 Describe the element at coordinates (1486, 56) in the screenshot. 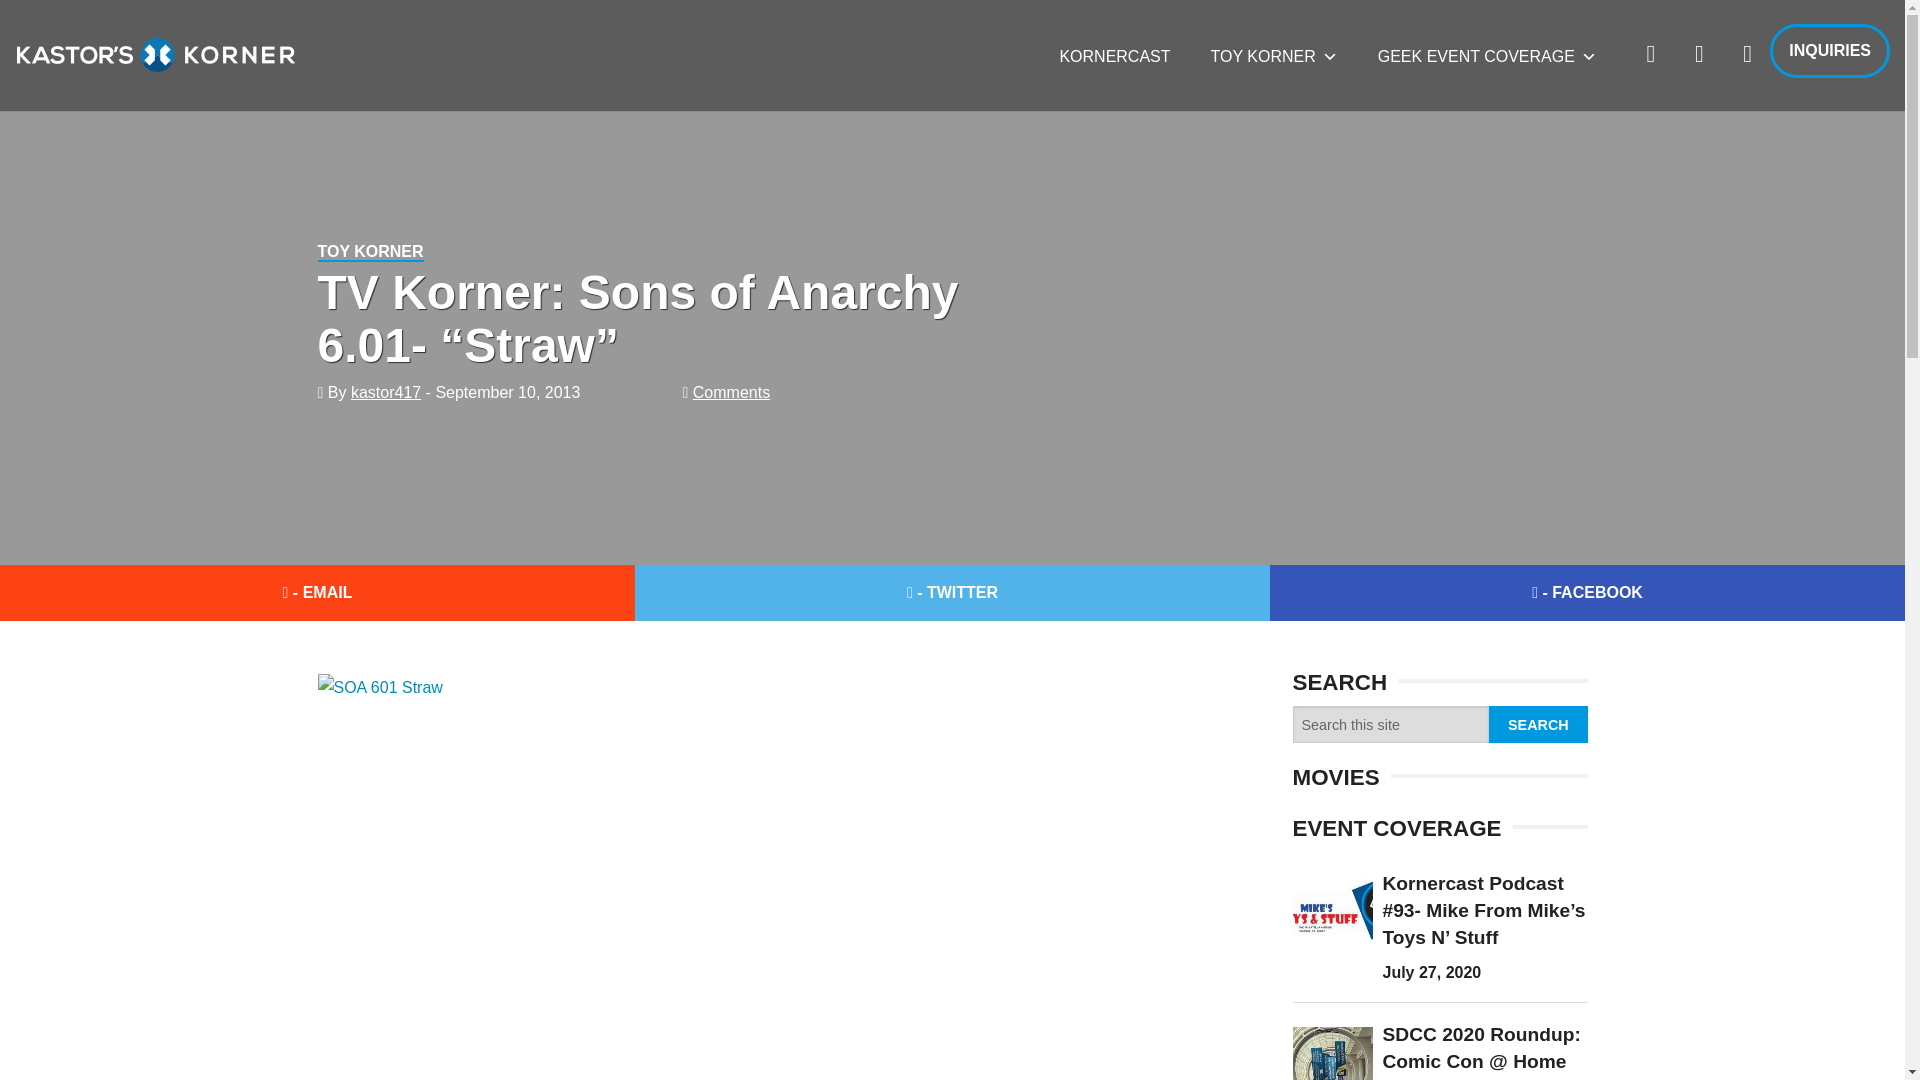

I see `GEEK EVENT COVERAGE` at that location.